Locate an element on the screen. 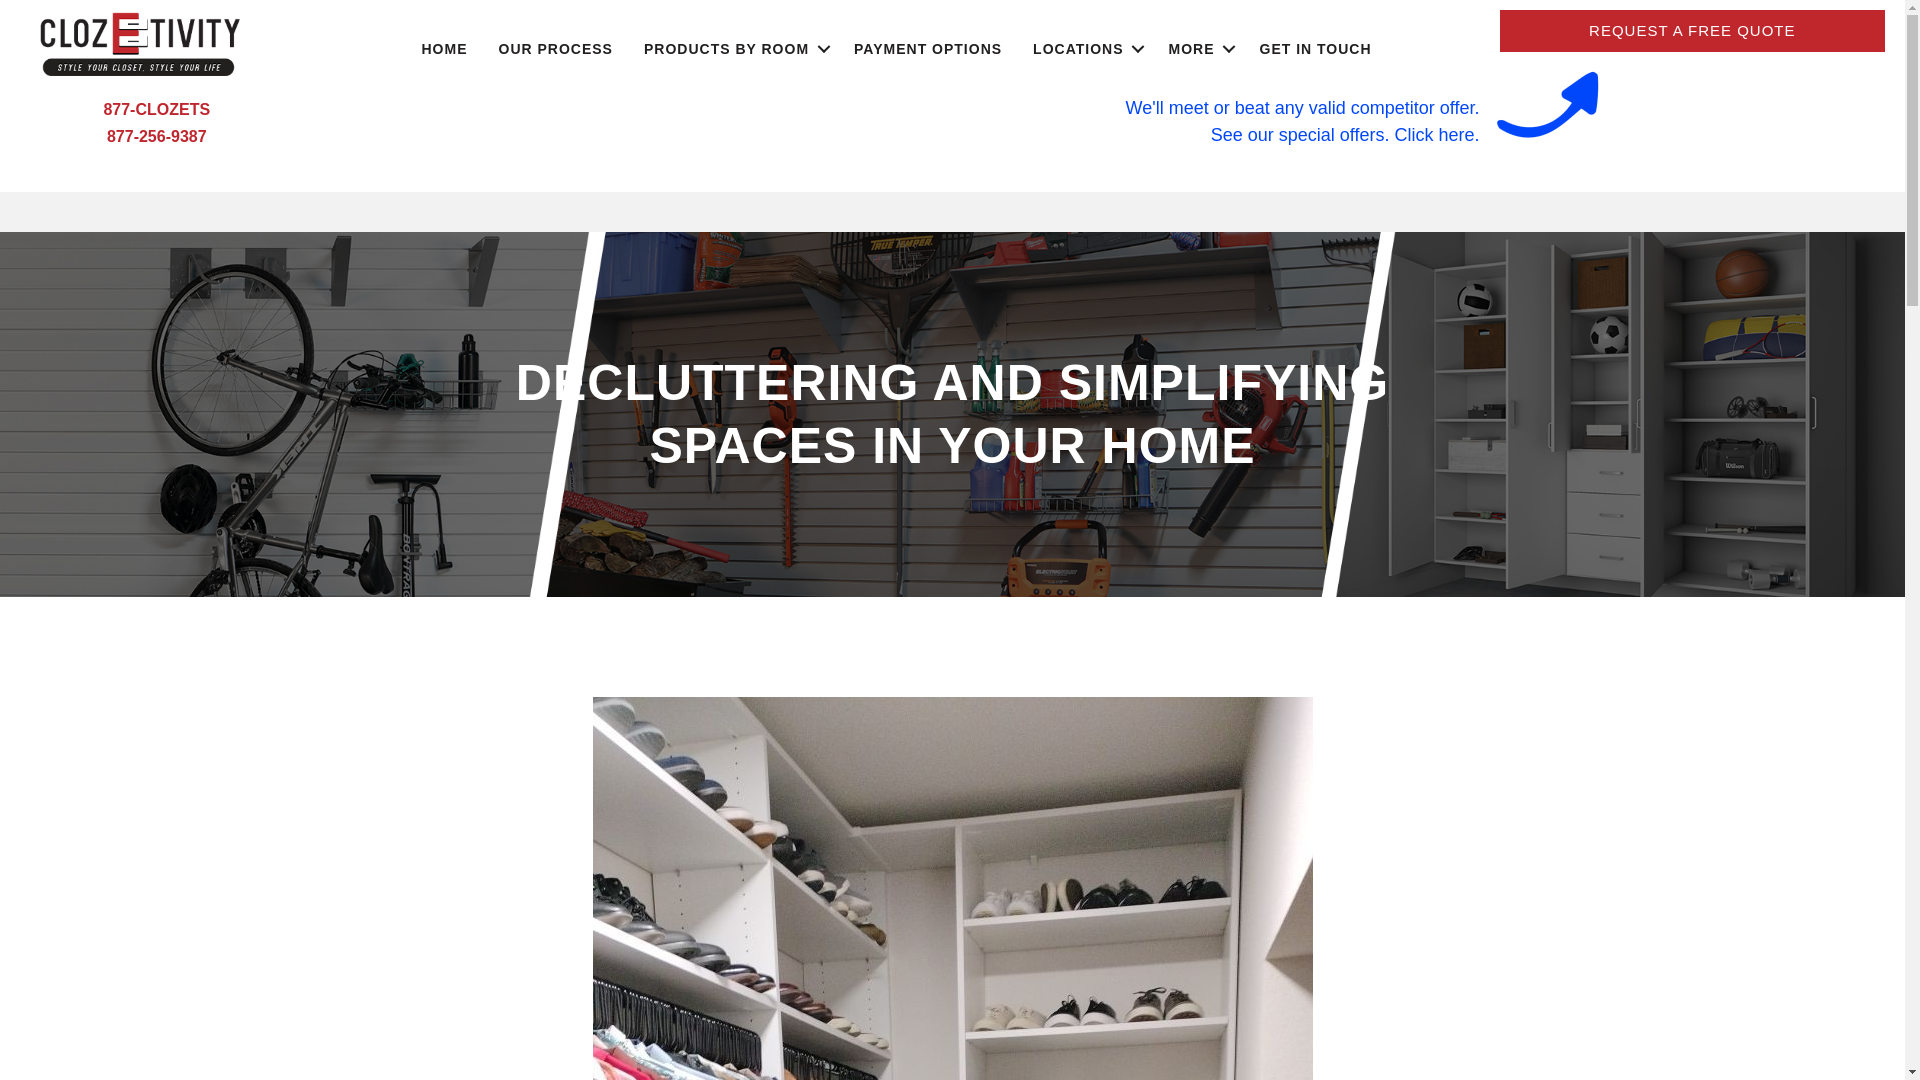 The image size is (1920, 1080). MORE is located at coordinates (1198, 48).